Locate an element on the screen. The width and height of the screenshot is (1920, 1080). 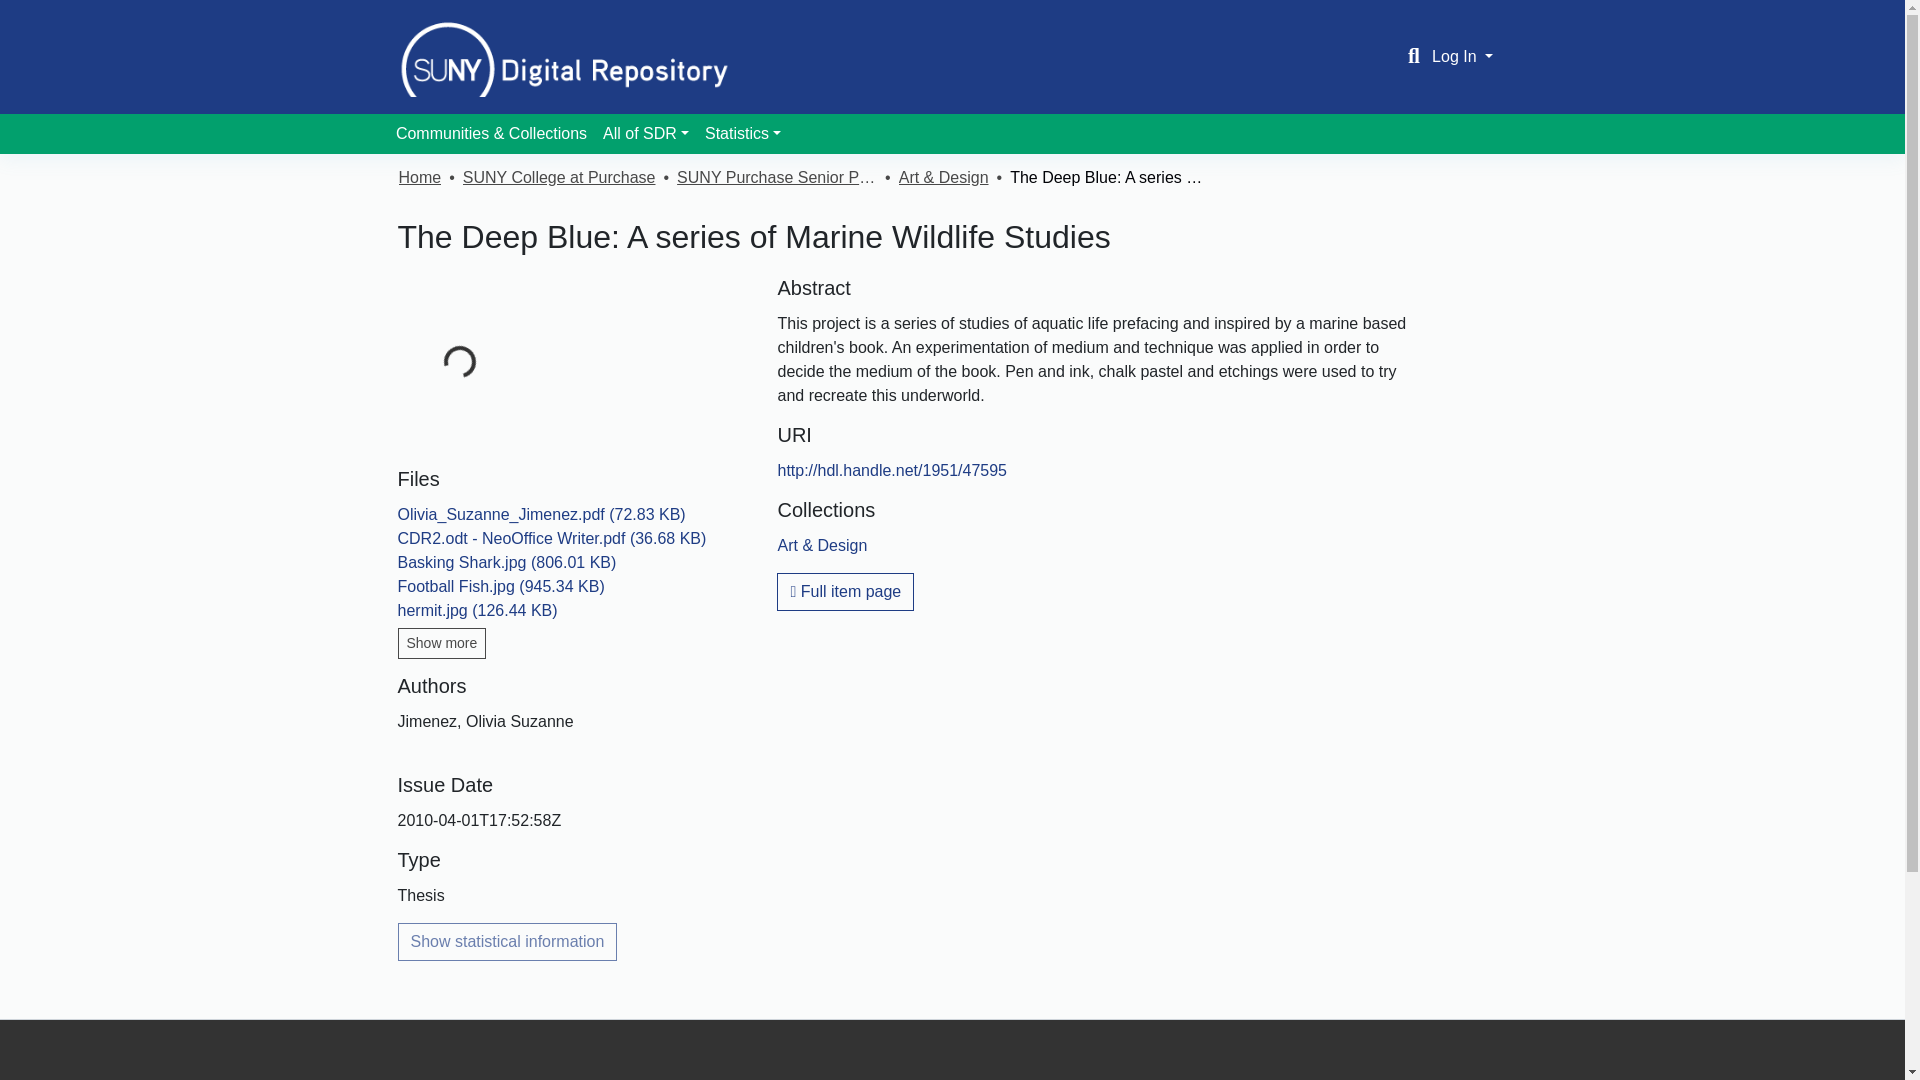
Statistics is located at coordinates (742, 134).